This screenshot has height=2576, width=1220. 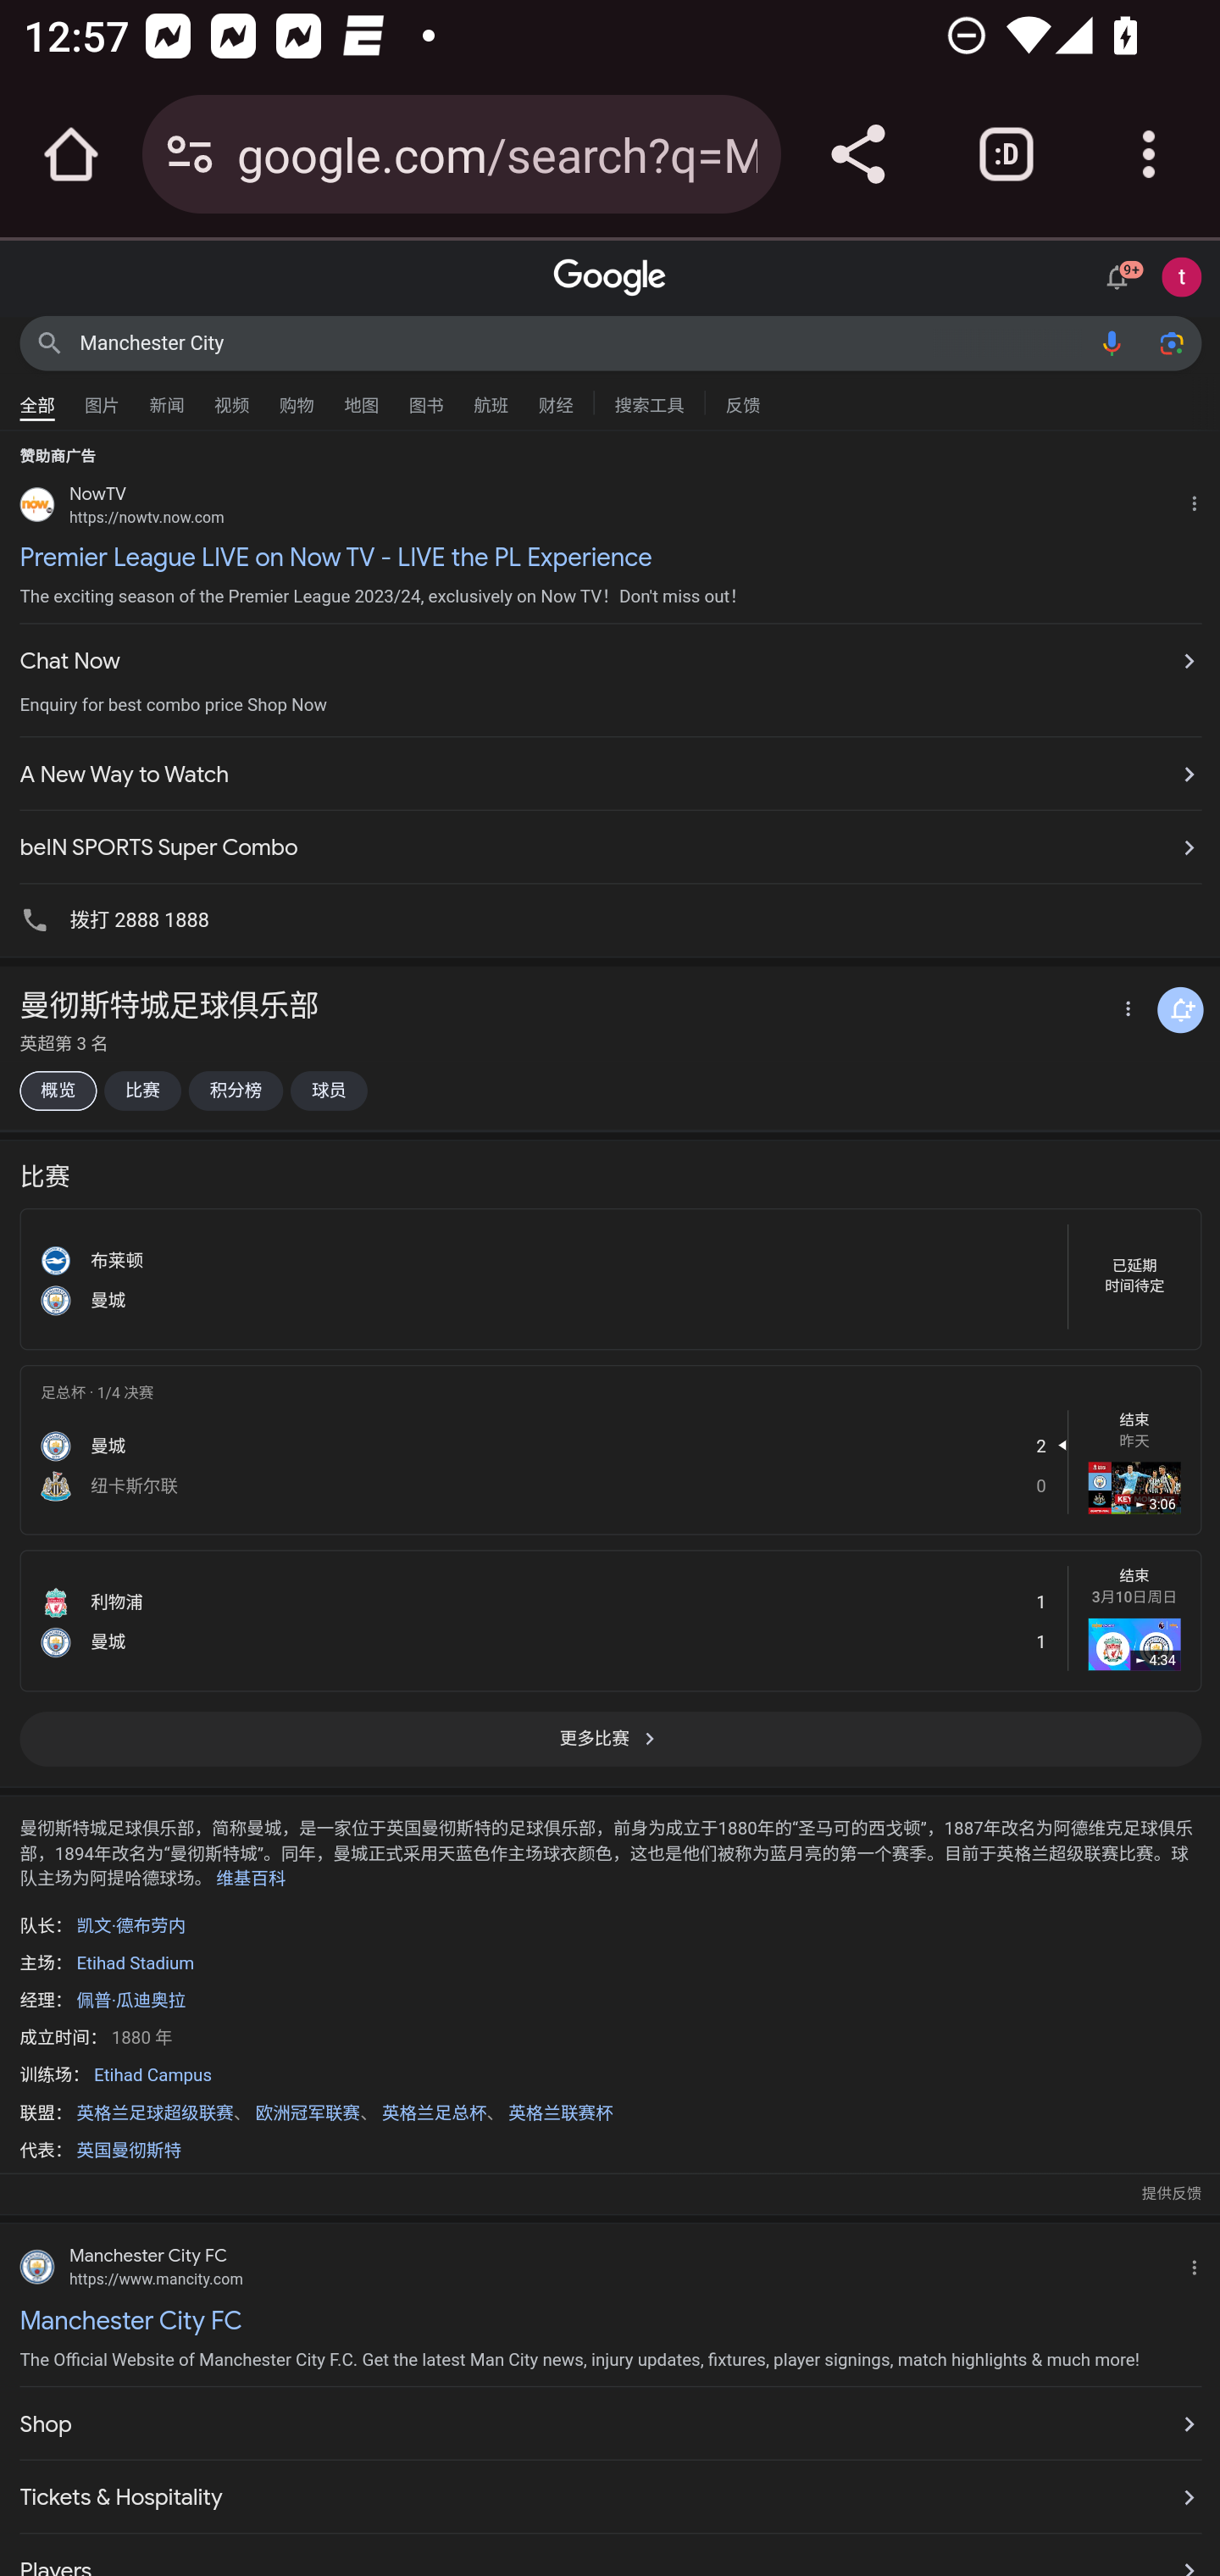 I want to click on beIN SPORTS Super Combo, so click(x=610, y=839).